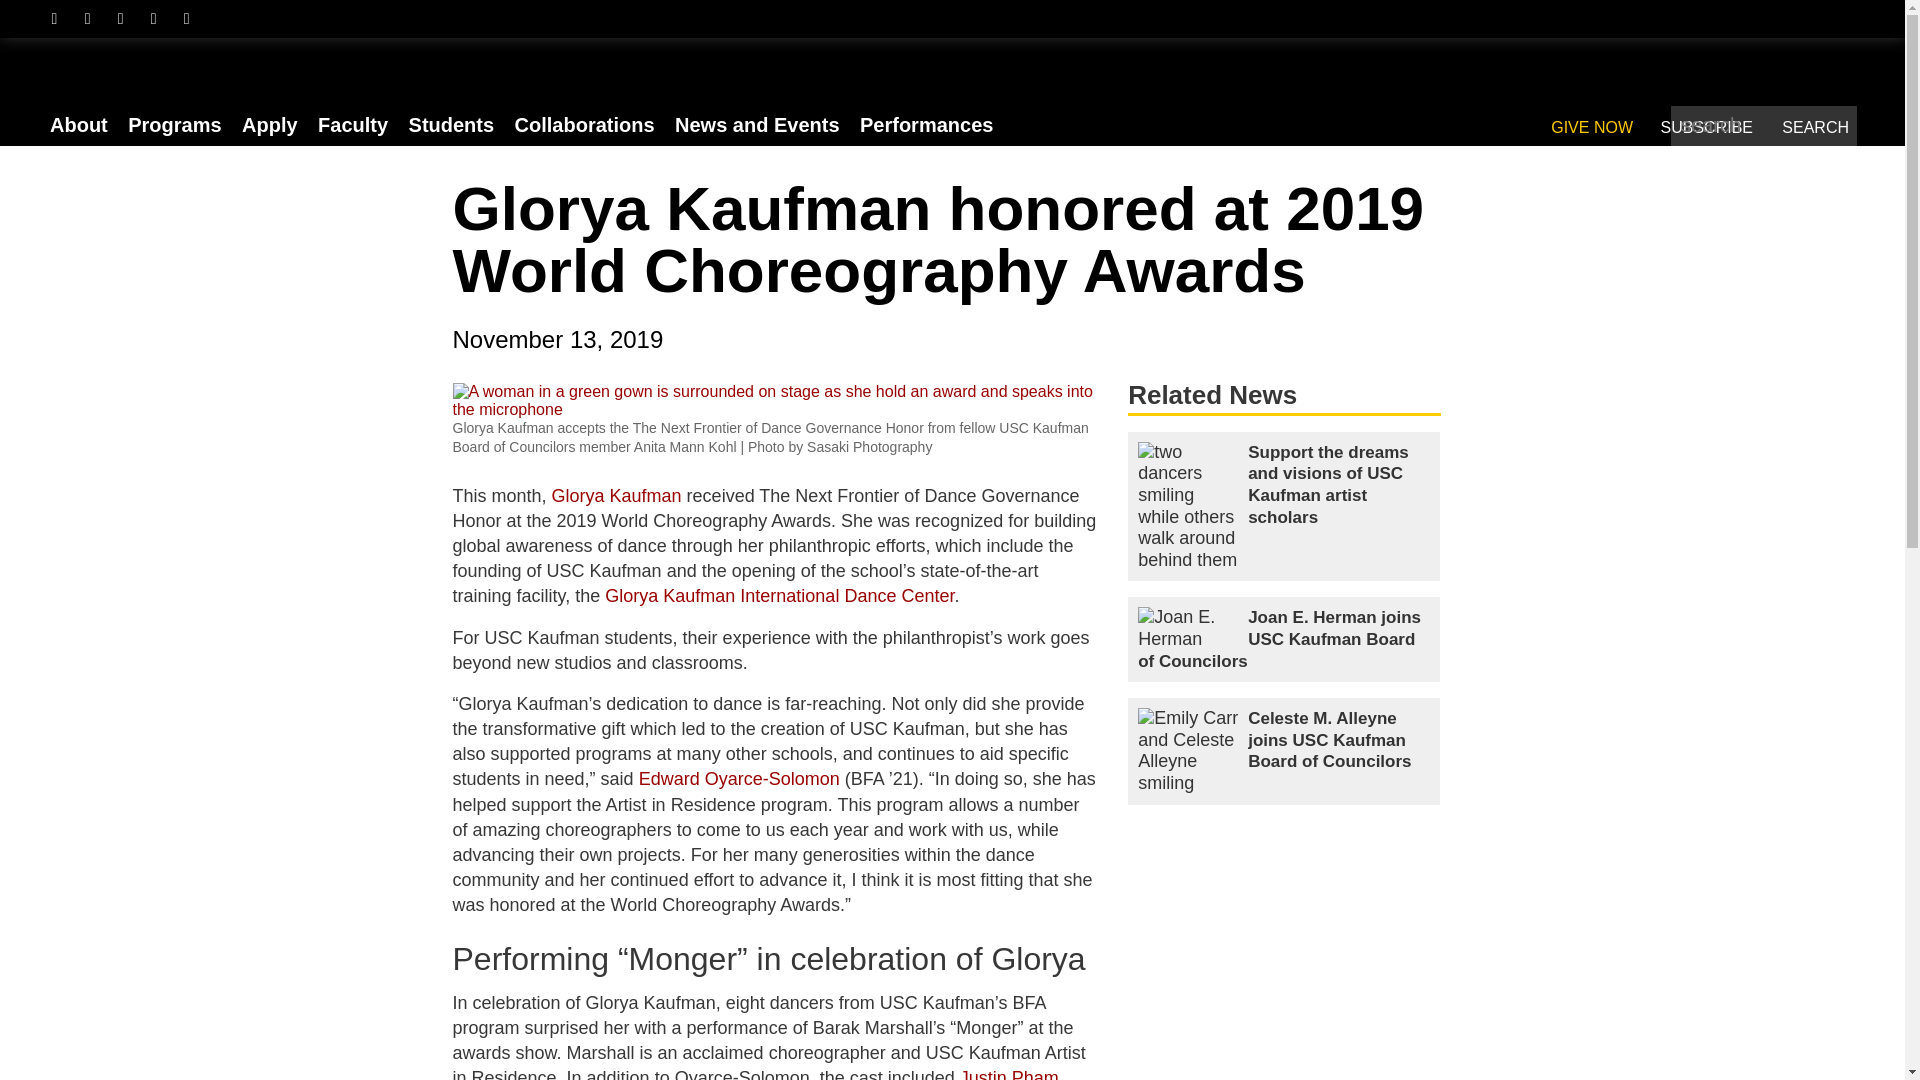 The image size is (1920, 1080). What do you see at coordinates (78, 125) in the screenshot?
I see `About` at bounding box center [78, 125].